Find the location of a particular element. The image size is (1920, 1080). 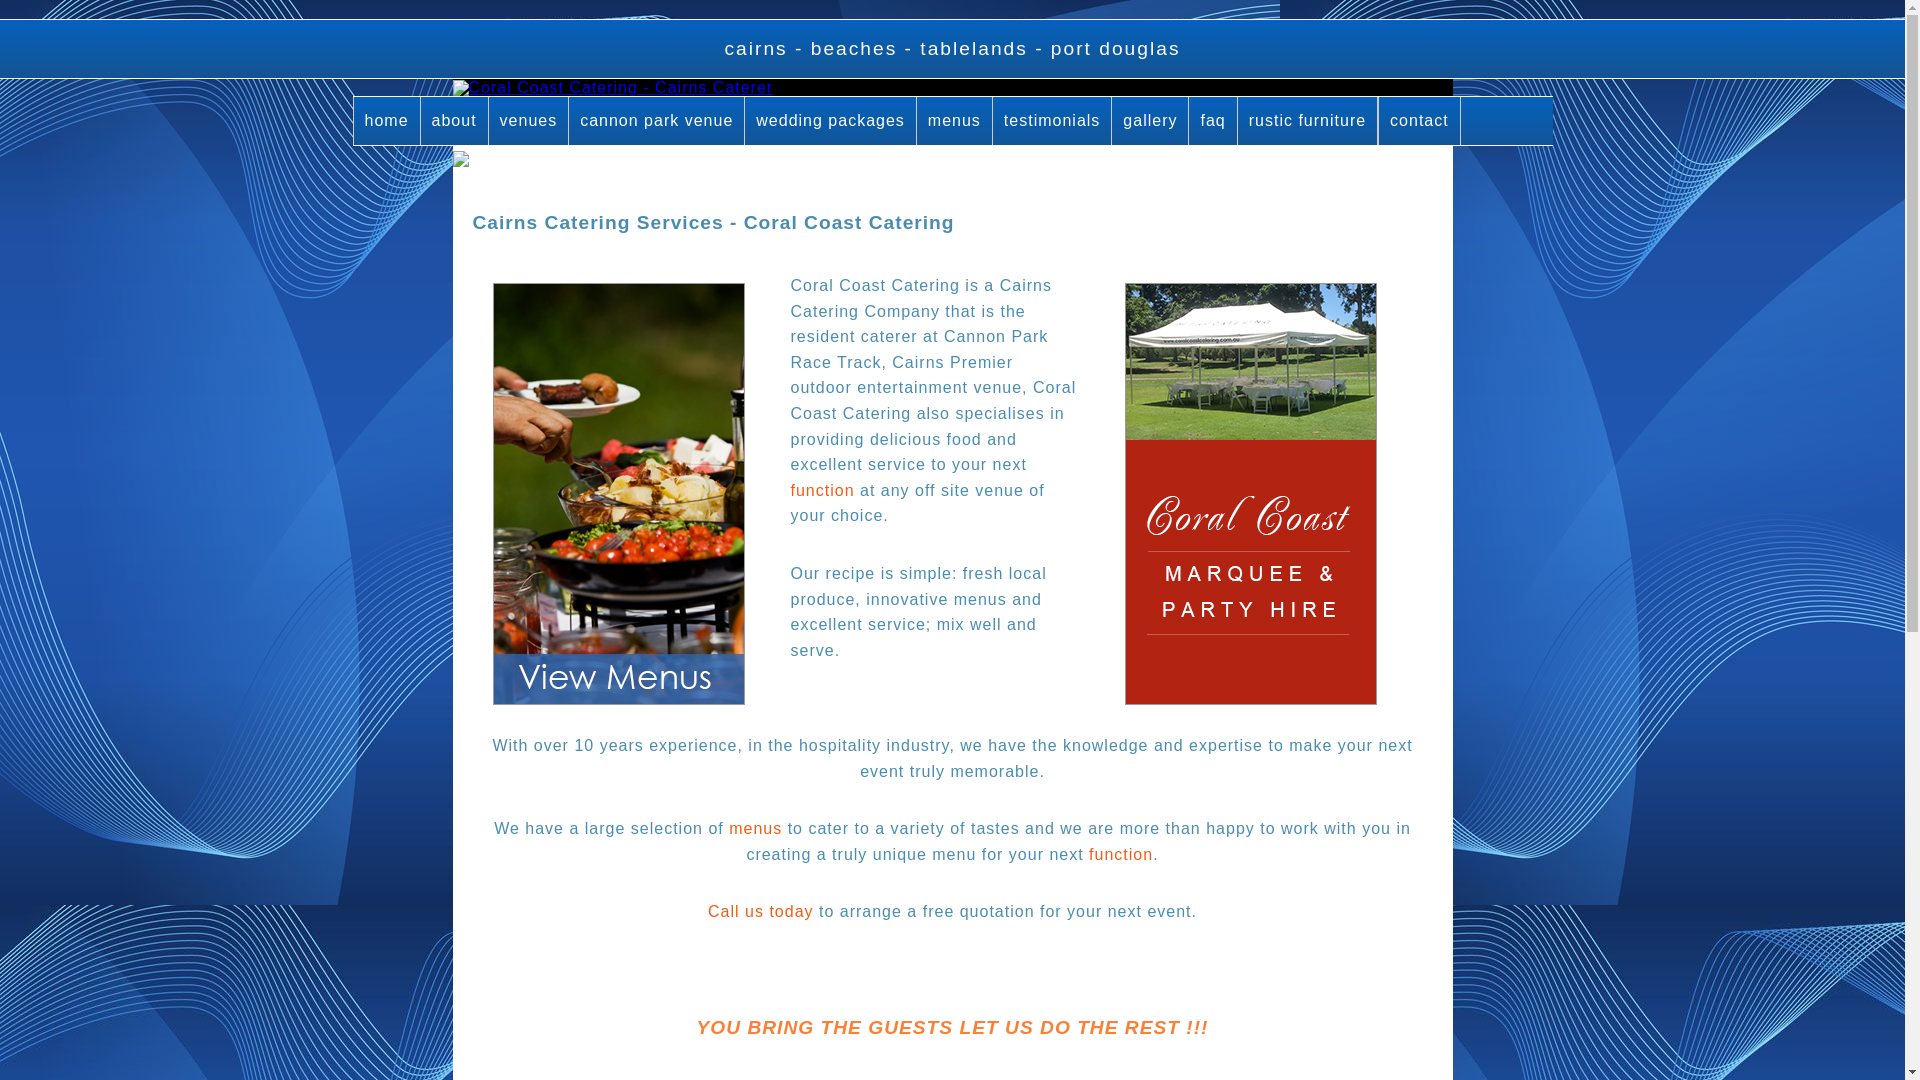

gallery is located at coordinates (1150, 121).